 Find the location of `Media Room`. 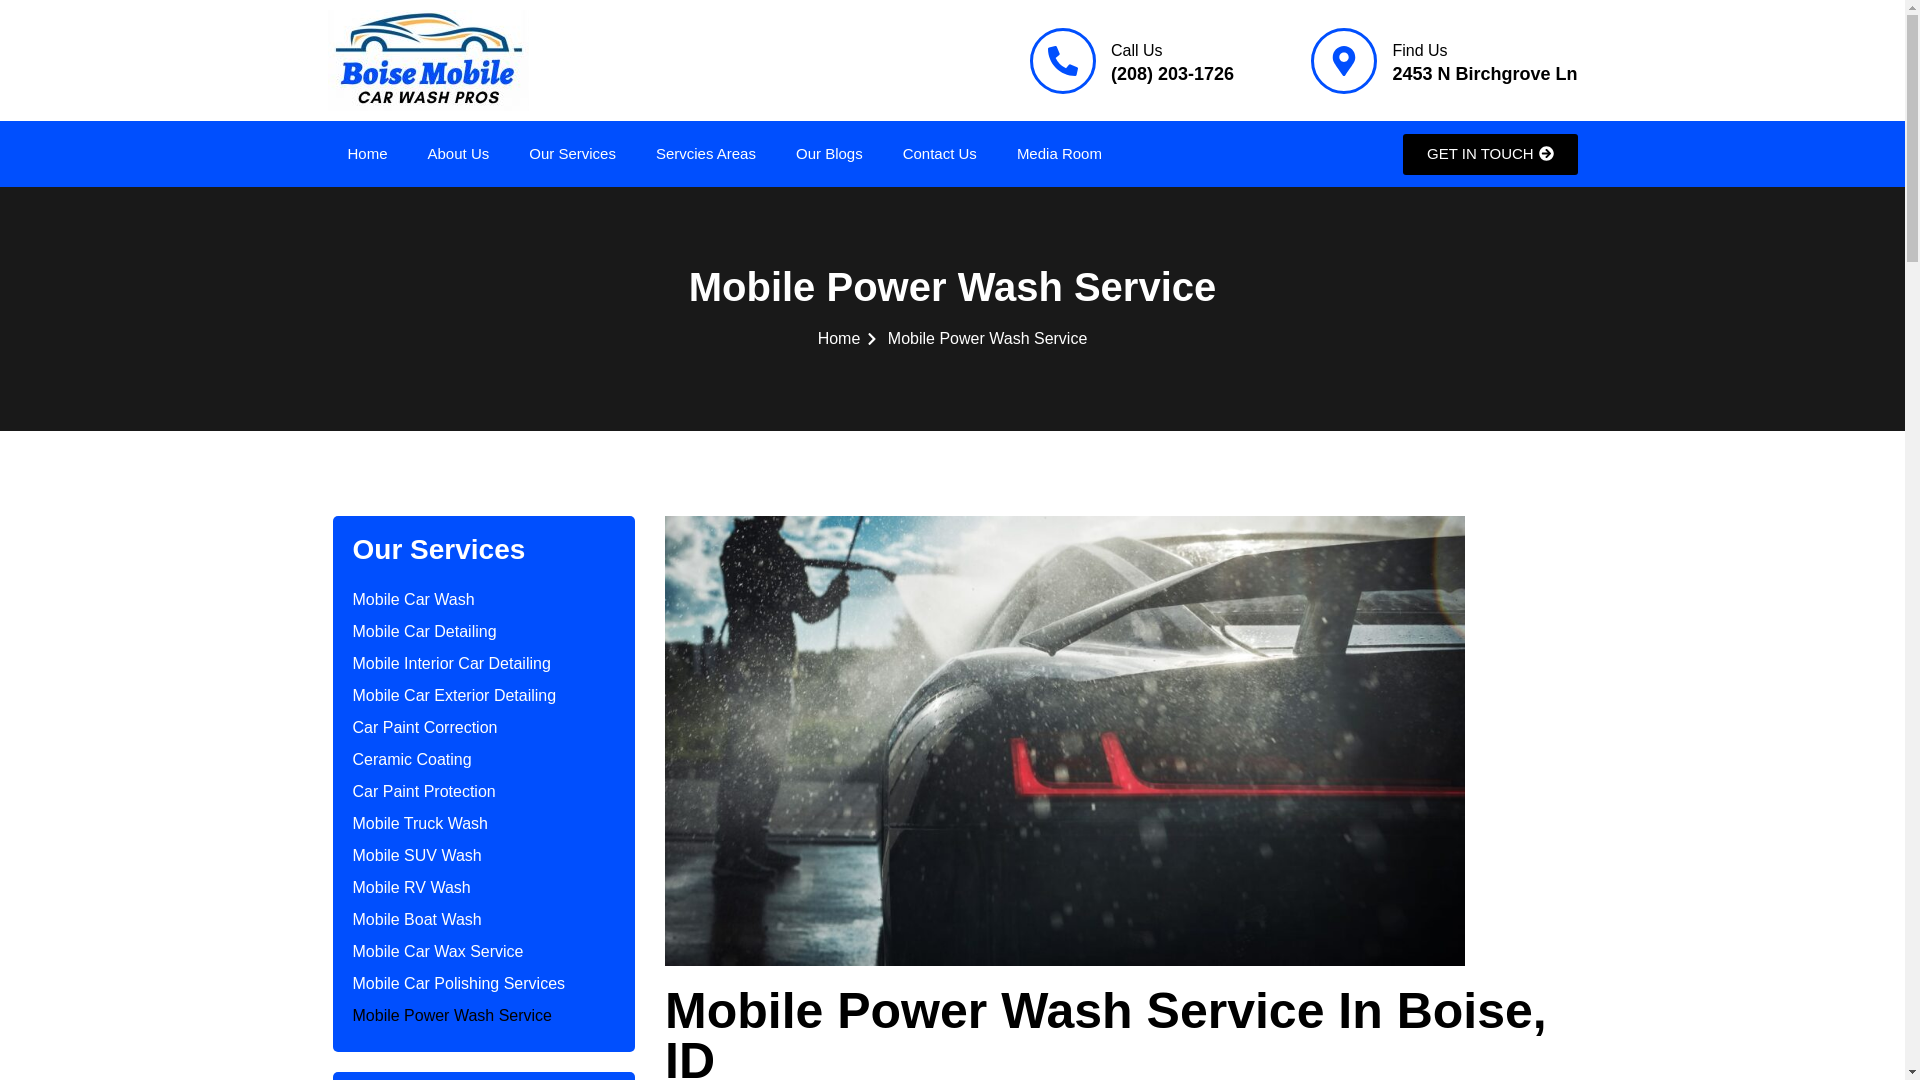

Media Room is located at coordinates (1058, 154).